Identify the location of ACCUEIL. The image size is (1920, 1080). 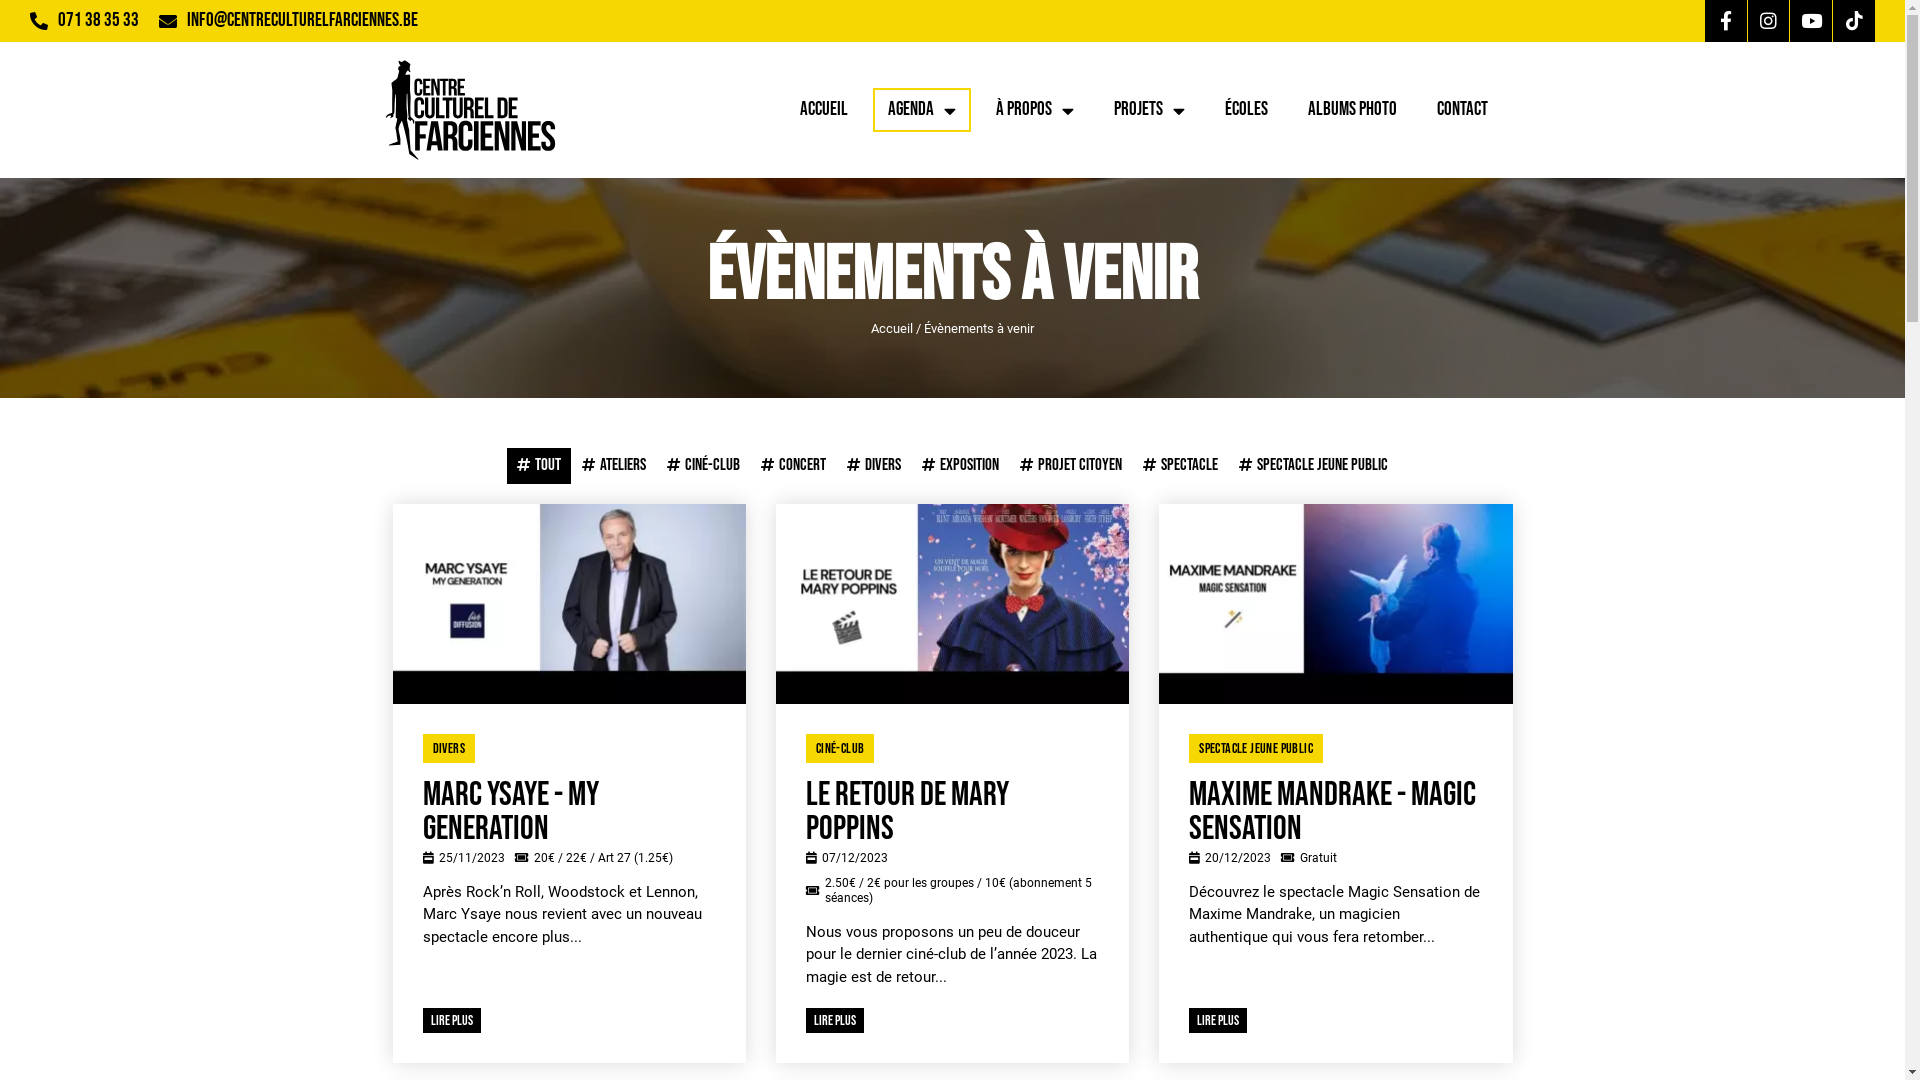
(823, 110).